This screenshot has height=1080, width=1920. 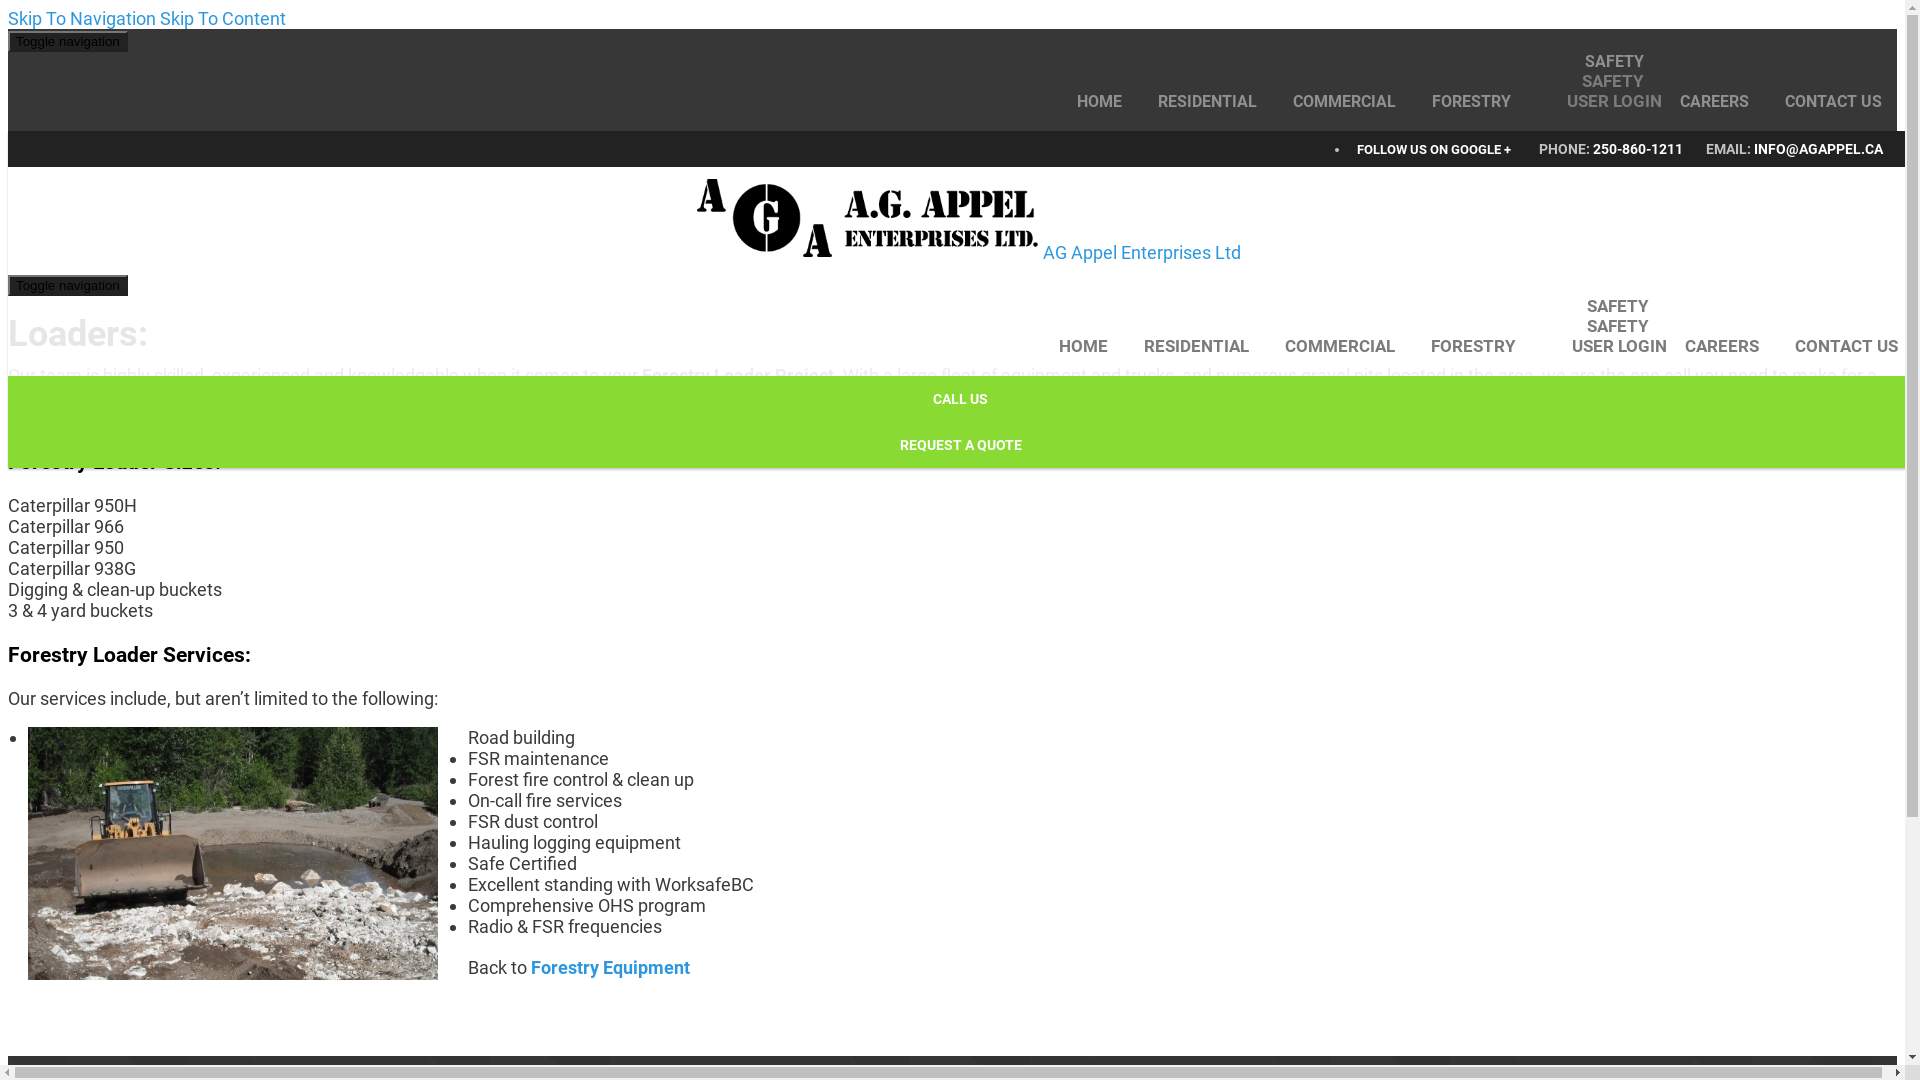 What do you see at coordinates (610, 968) in the screenshot?
I see `Forestry Equipment` at bounding box center [610, 968].